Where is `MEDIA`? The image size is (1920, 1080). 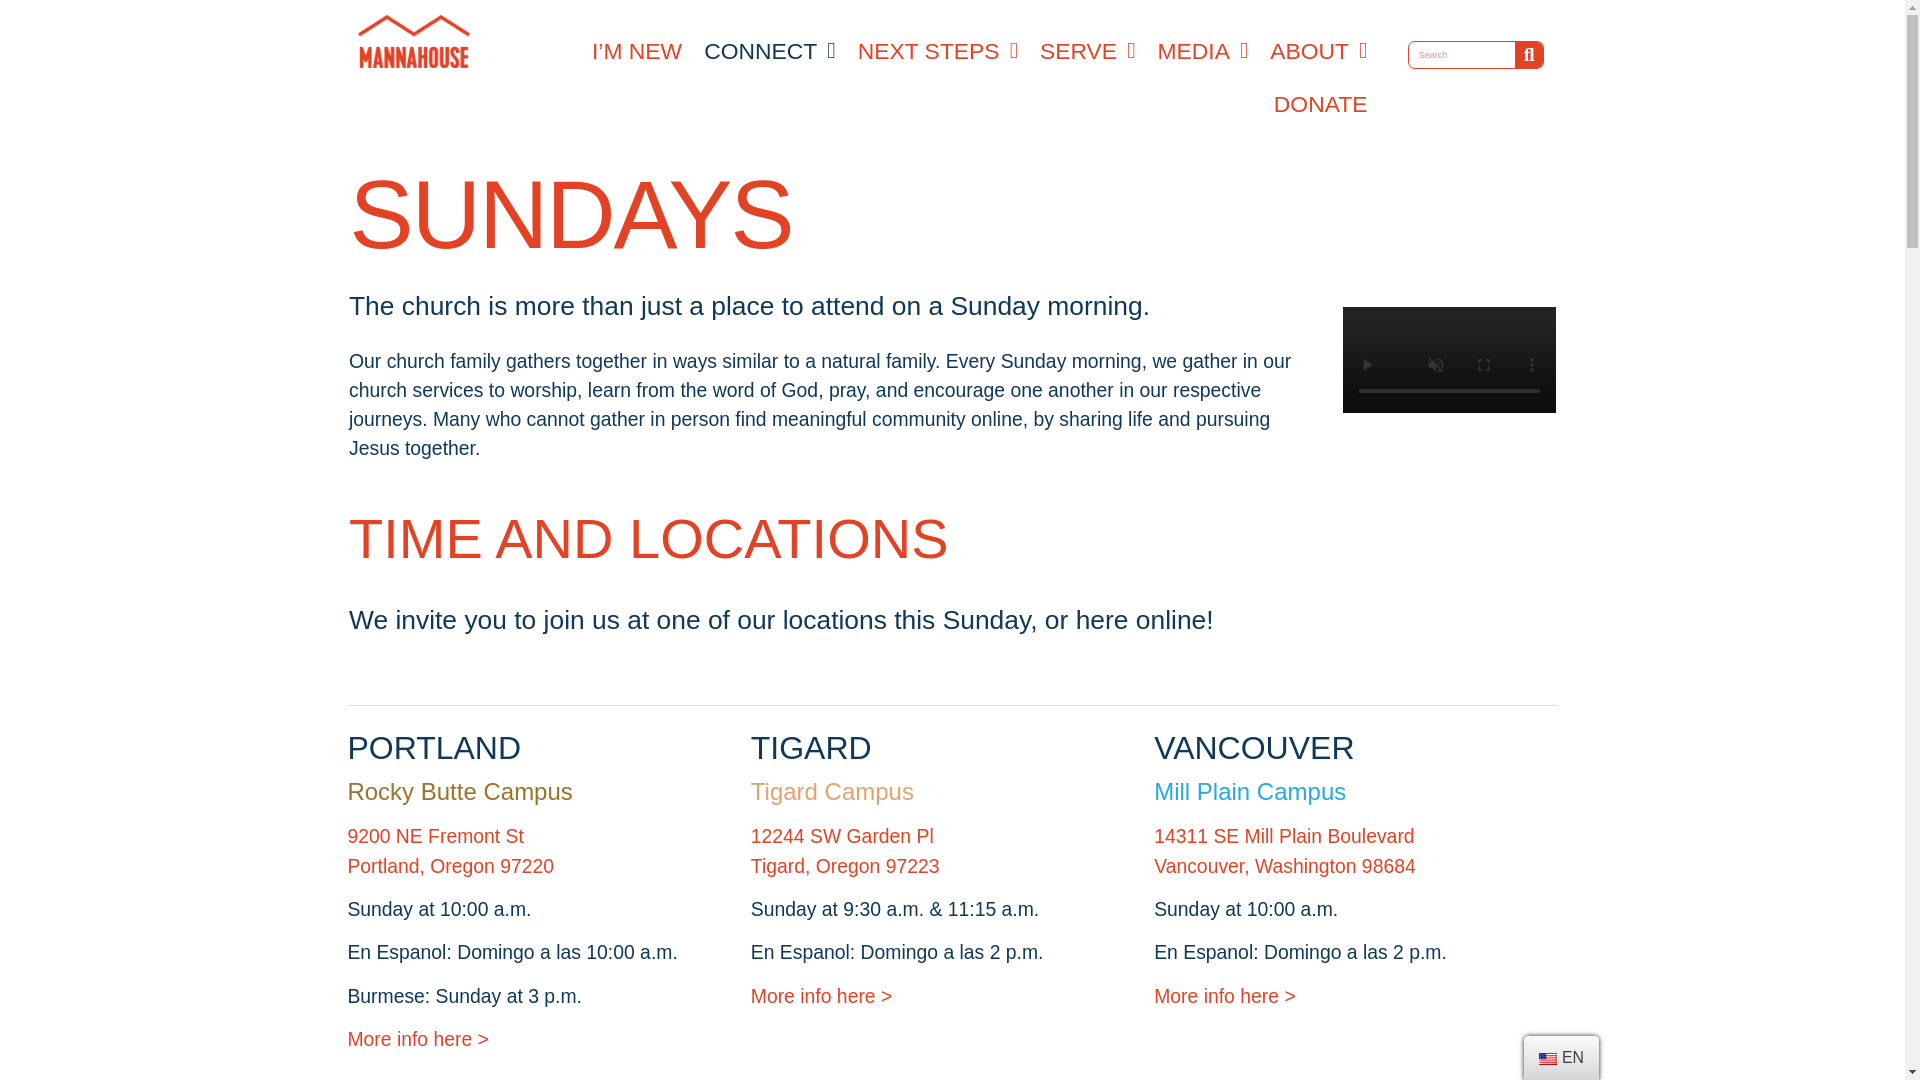
MEDIA is located at coordinates (1202, 50).